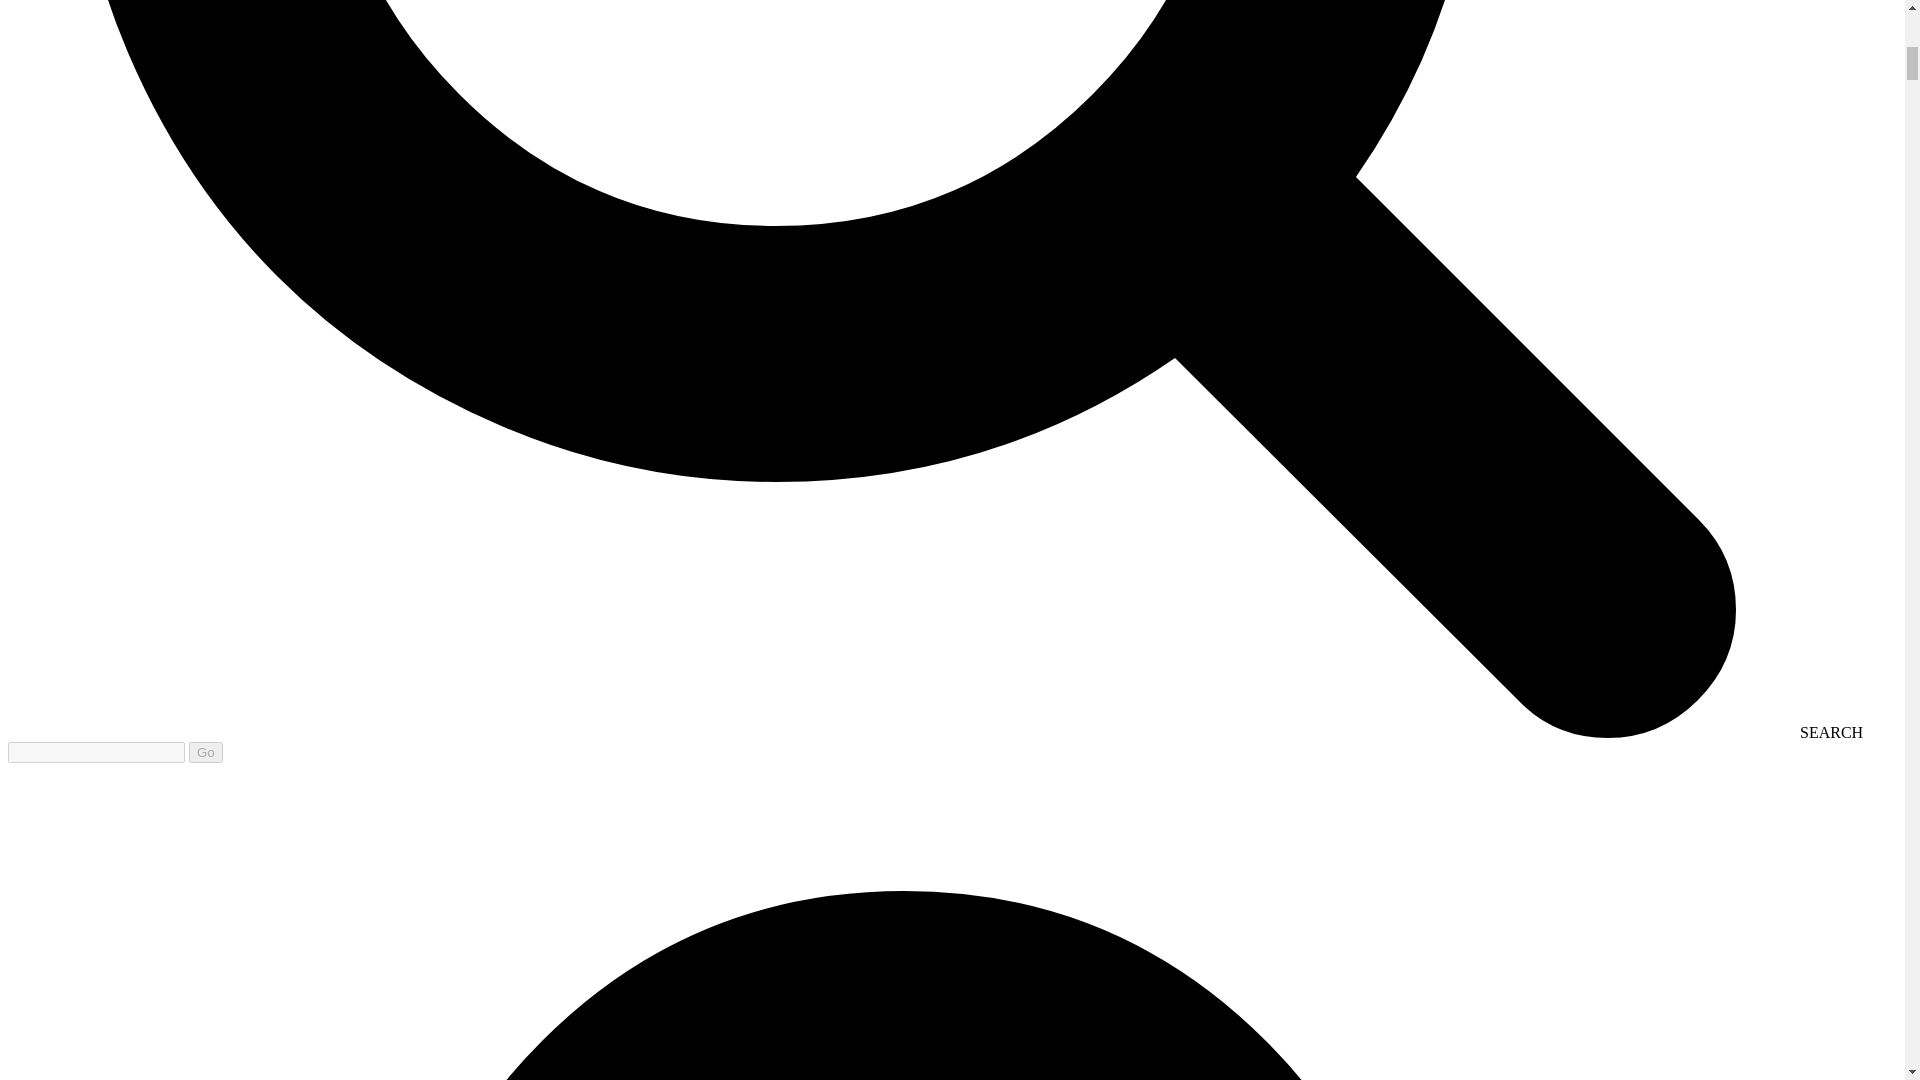  Describe the element at coordinates (205, 752) in the screenshot. I see `Go` at that location.